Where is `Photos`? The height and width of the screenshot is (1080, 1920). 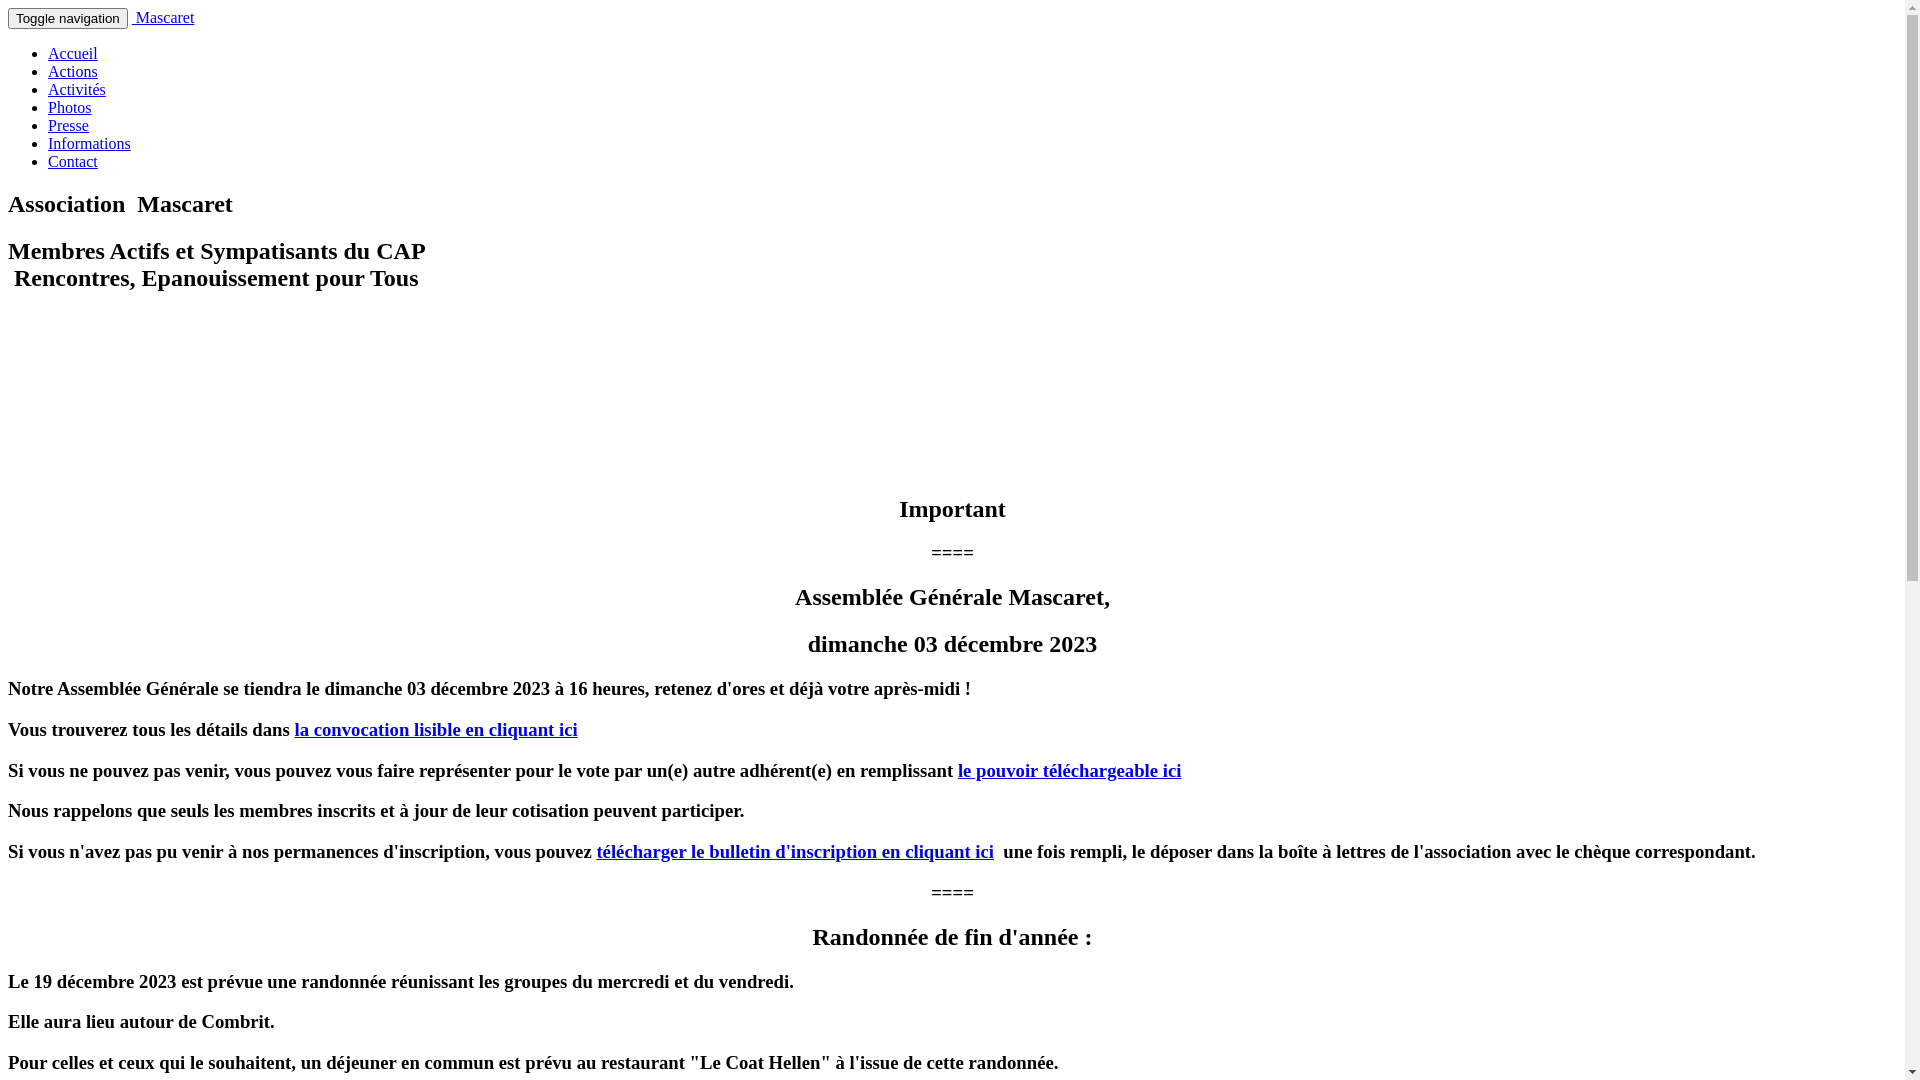 Photos is located at coordinates (70, 108).